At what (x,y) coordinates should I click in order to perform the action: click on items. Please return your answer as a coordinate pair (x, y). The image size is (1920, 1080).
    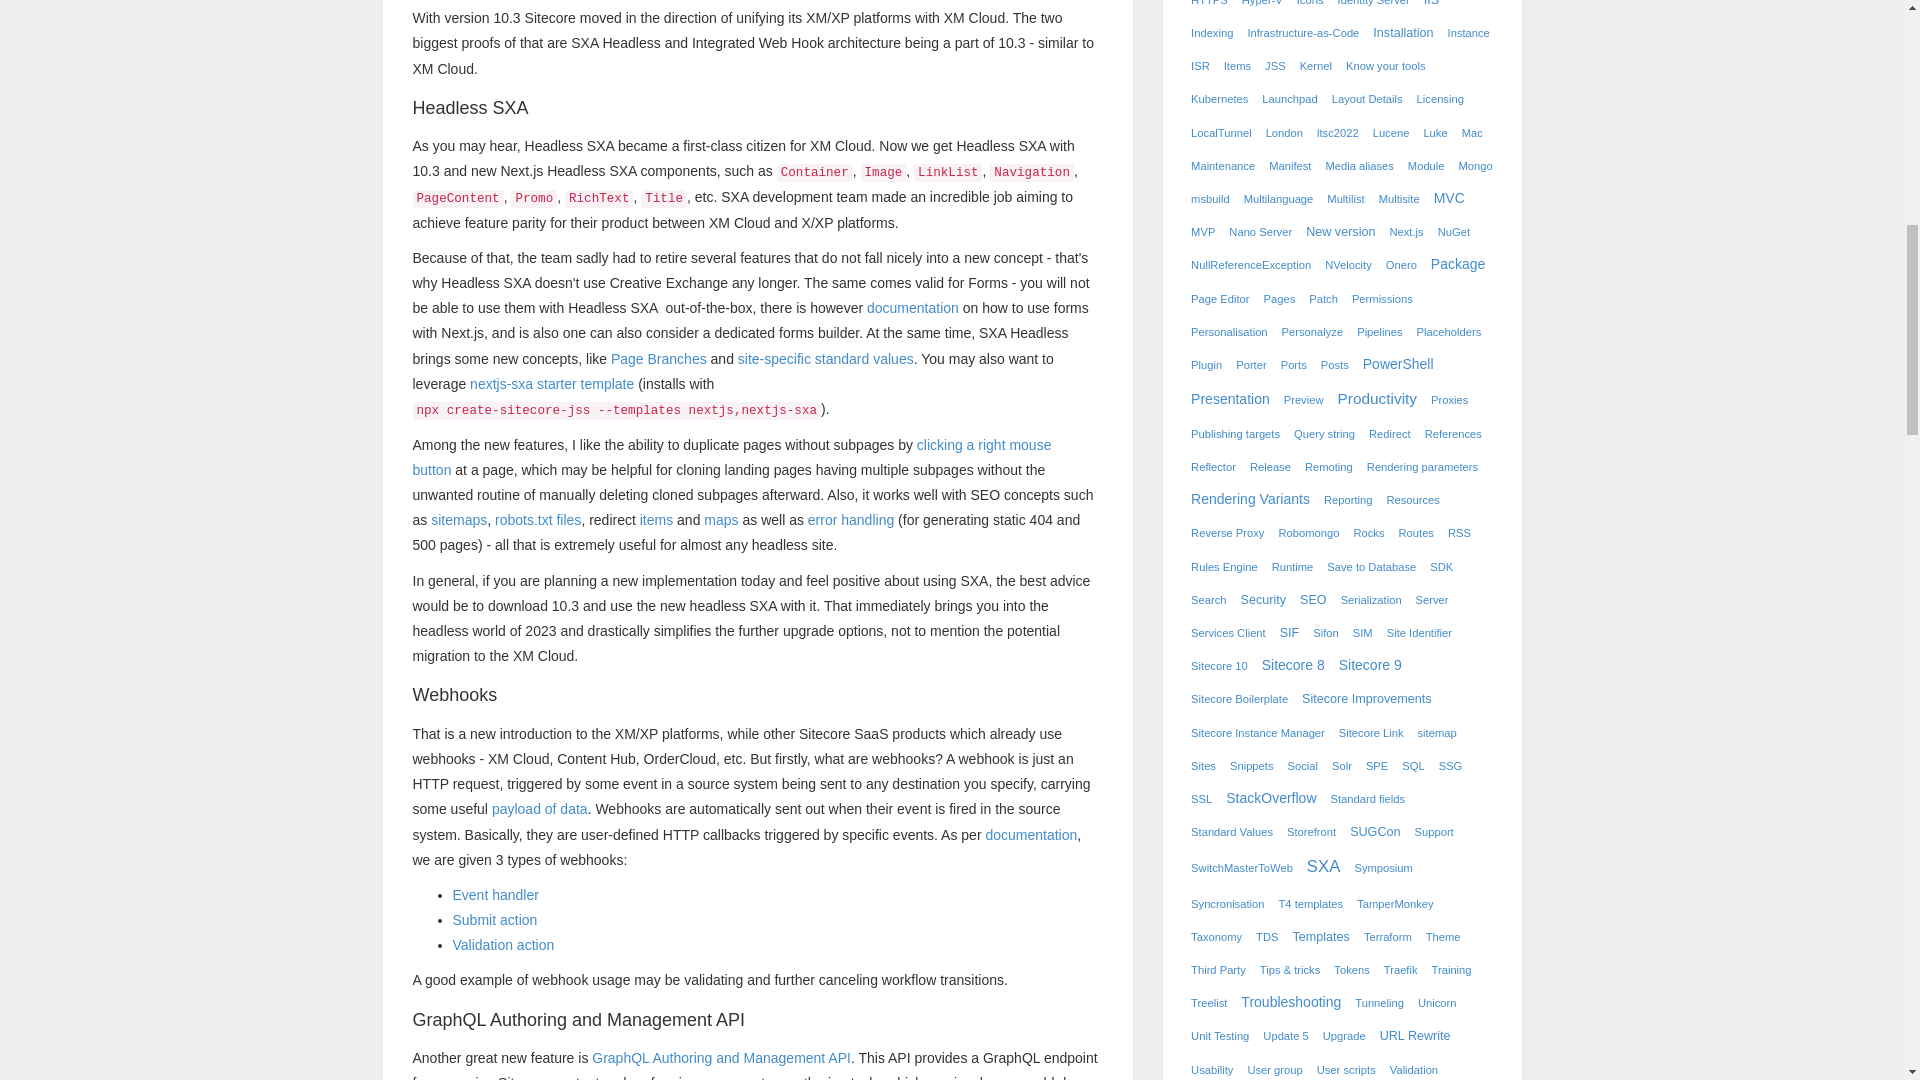
    Looking at the image, I should click on (656, 520).